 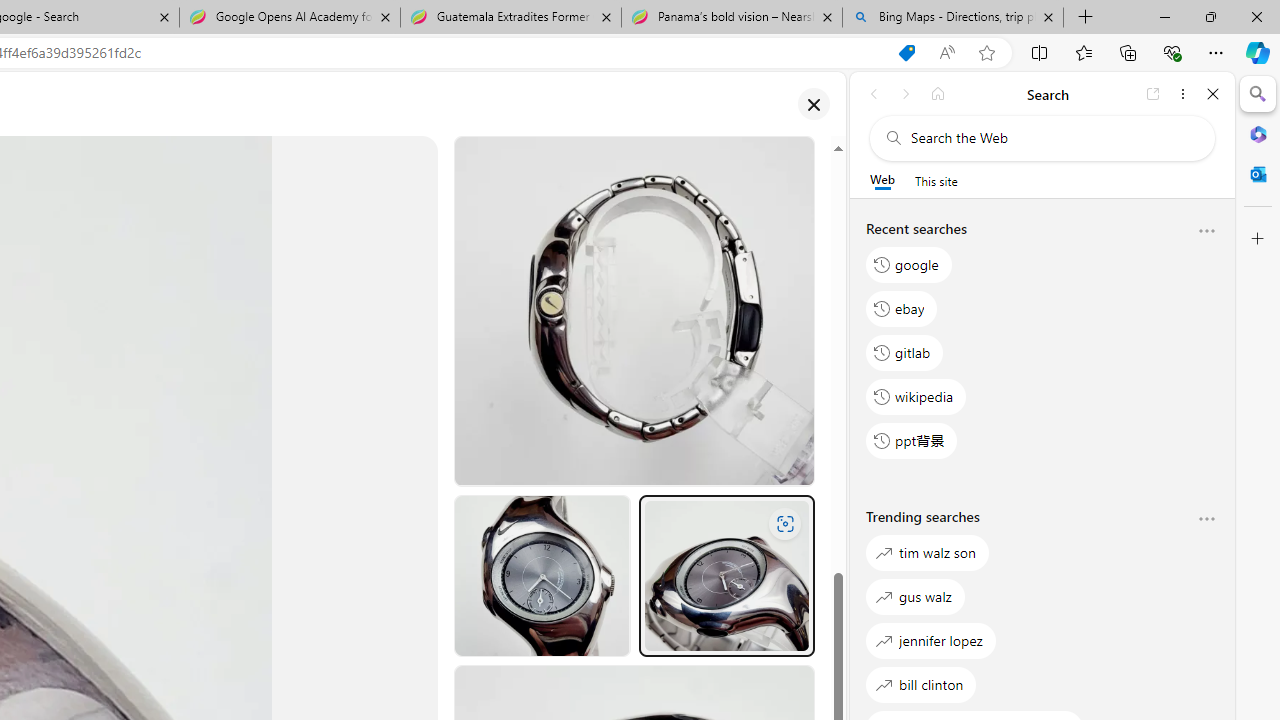 What do you see at coordinates (921, 684) in the screenshot?
I see `bill clinton` at bounding box center [921, 684].